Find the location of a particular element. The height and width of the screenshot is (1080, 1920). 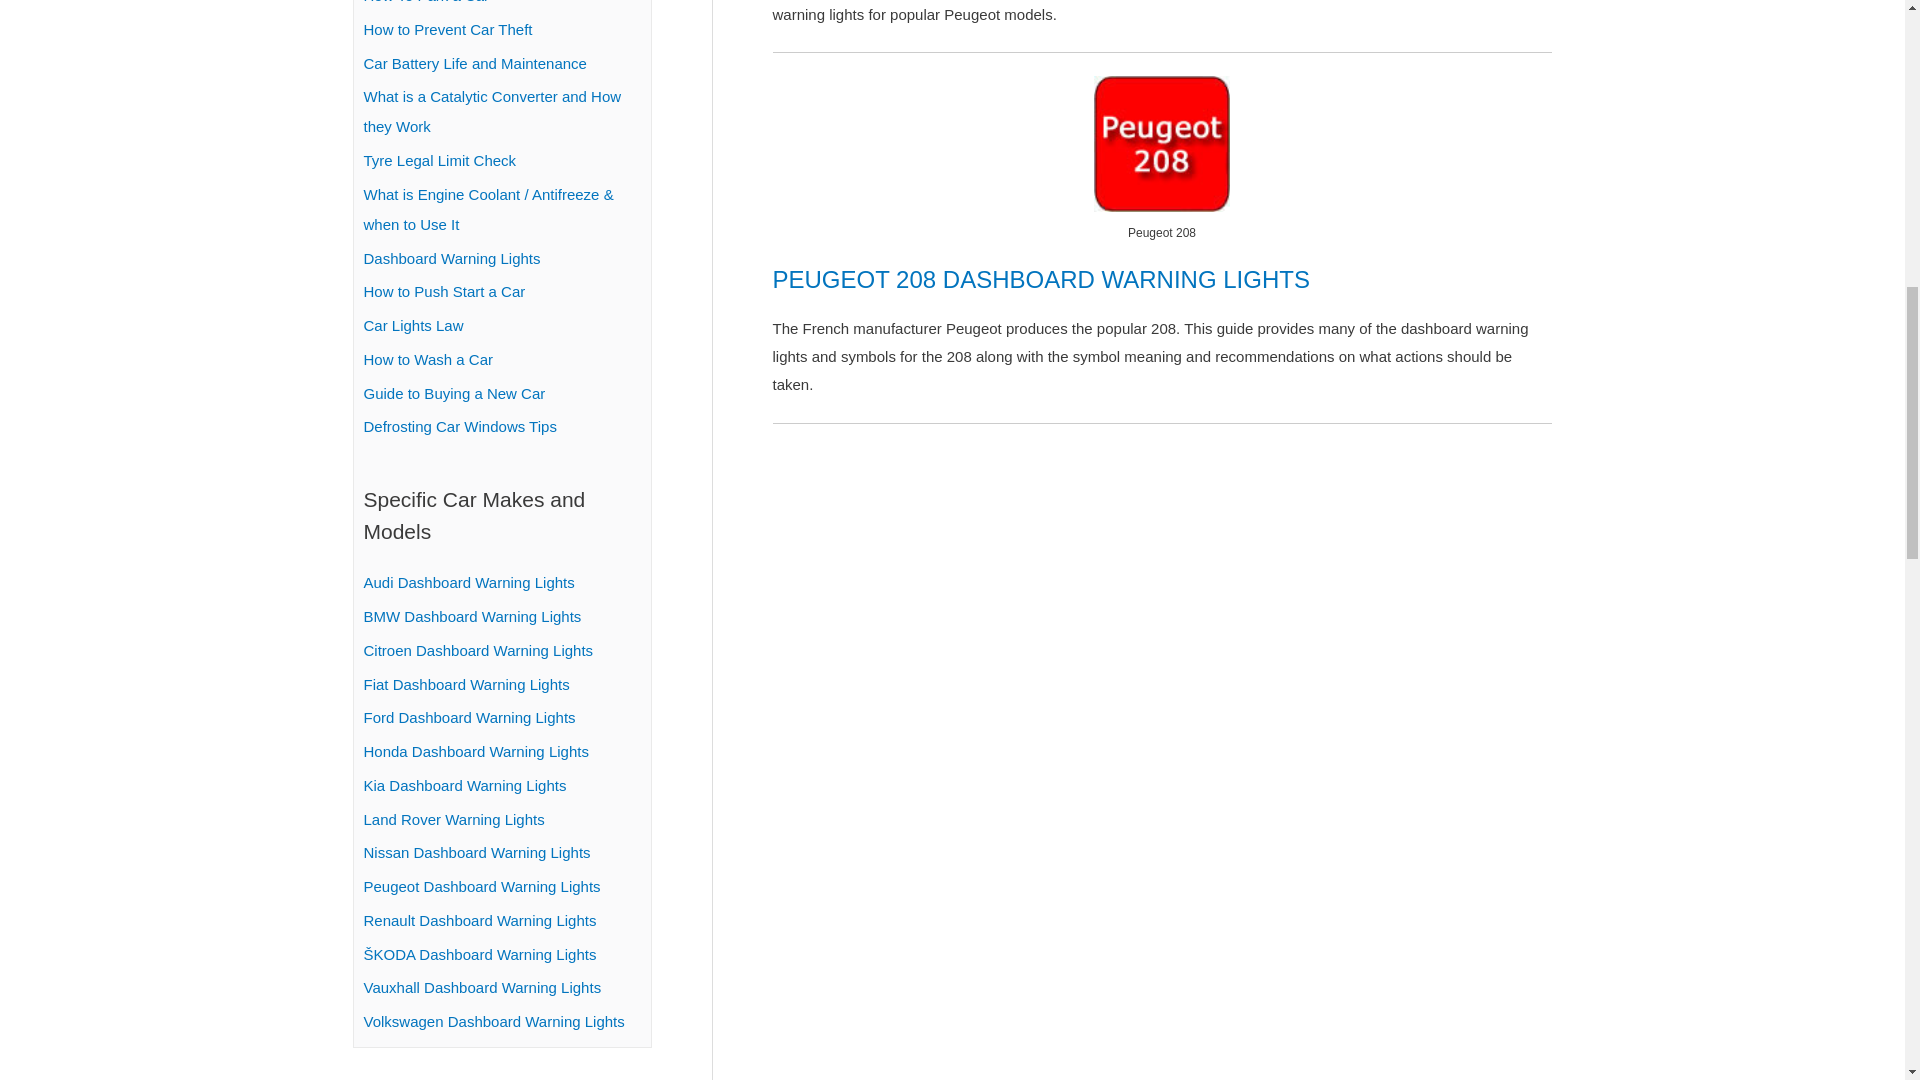

Honda Dashboard Warning Lights is located at coordinates (476, 752).